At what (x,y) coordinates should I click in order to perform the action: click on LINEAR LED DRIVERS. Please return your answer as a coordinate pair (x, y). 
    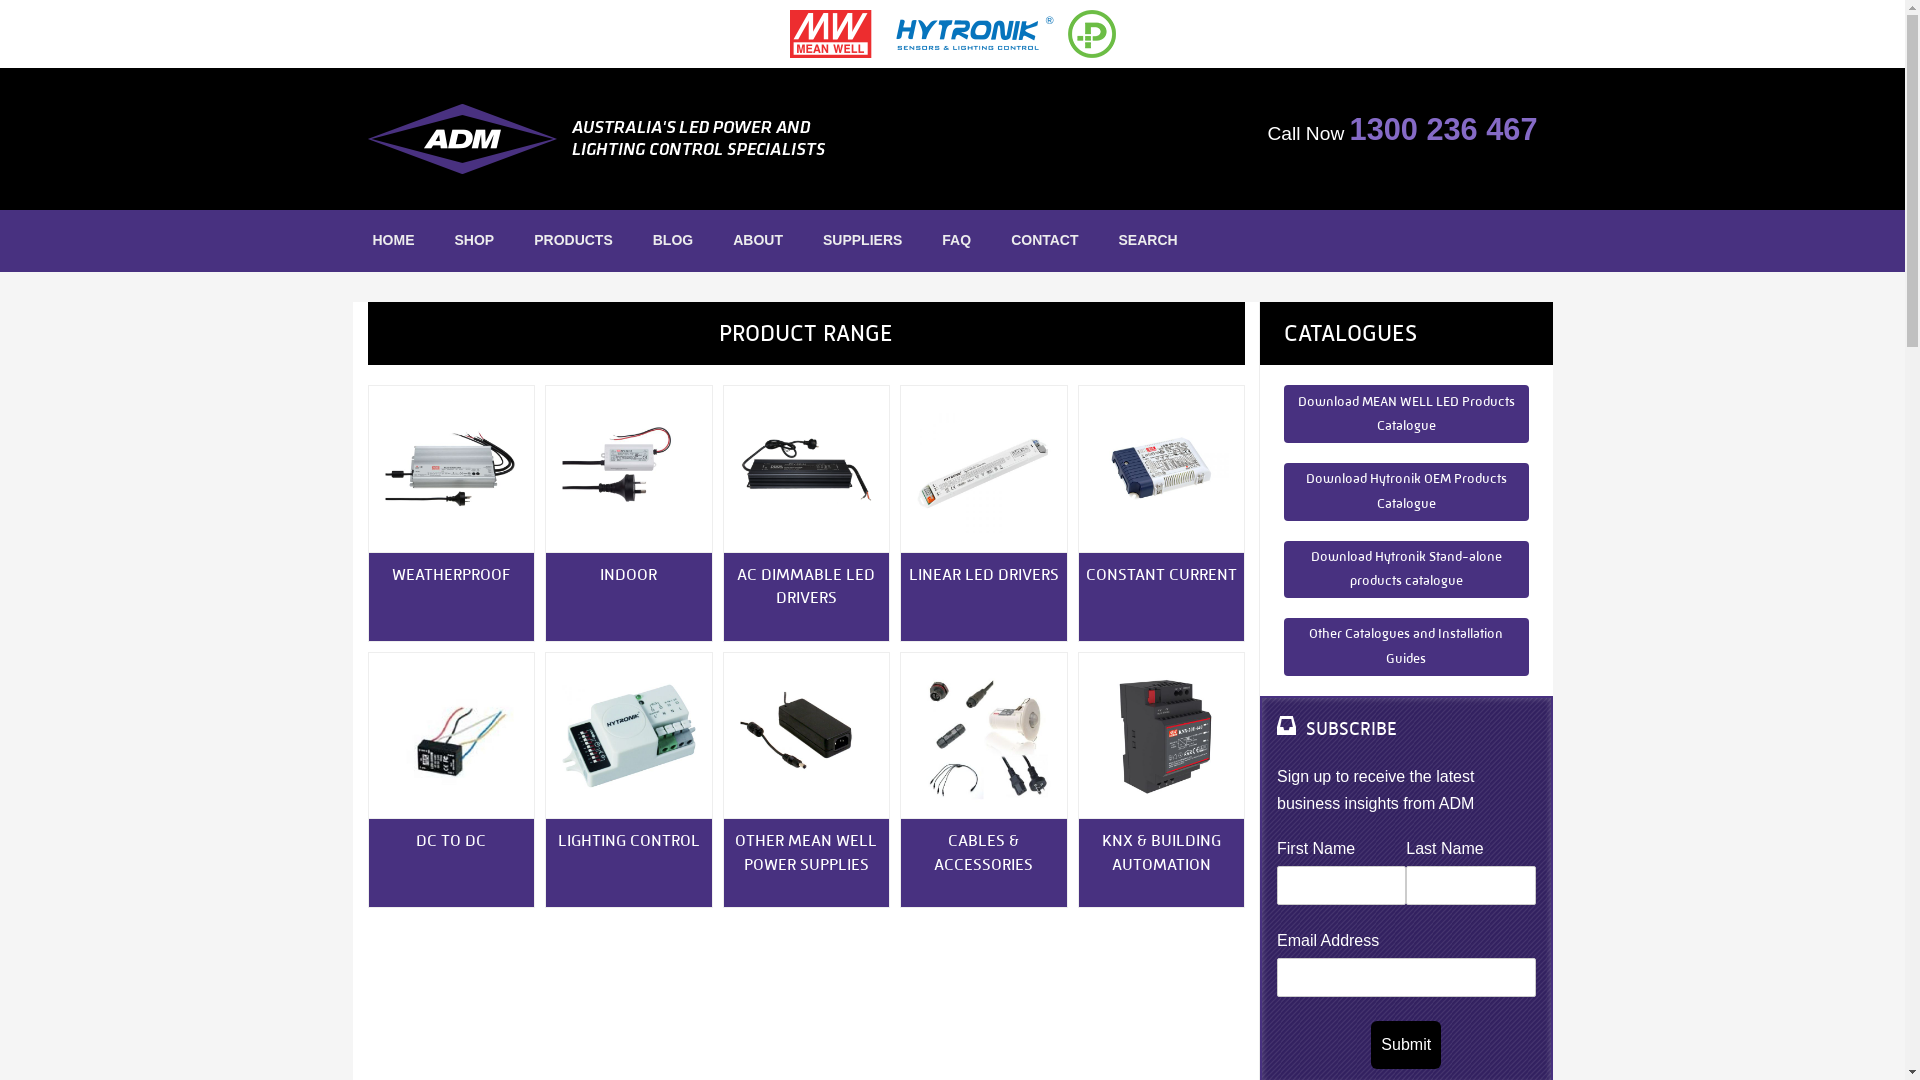
    Looking at the image, I should click on (984, 597).